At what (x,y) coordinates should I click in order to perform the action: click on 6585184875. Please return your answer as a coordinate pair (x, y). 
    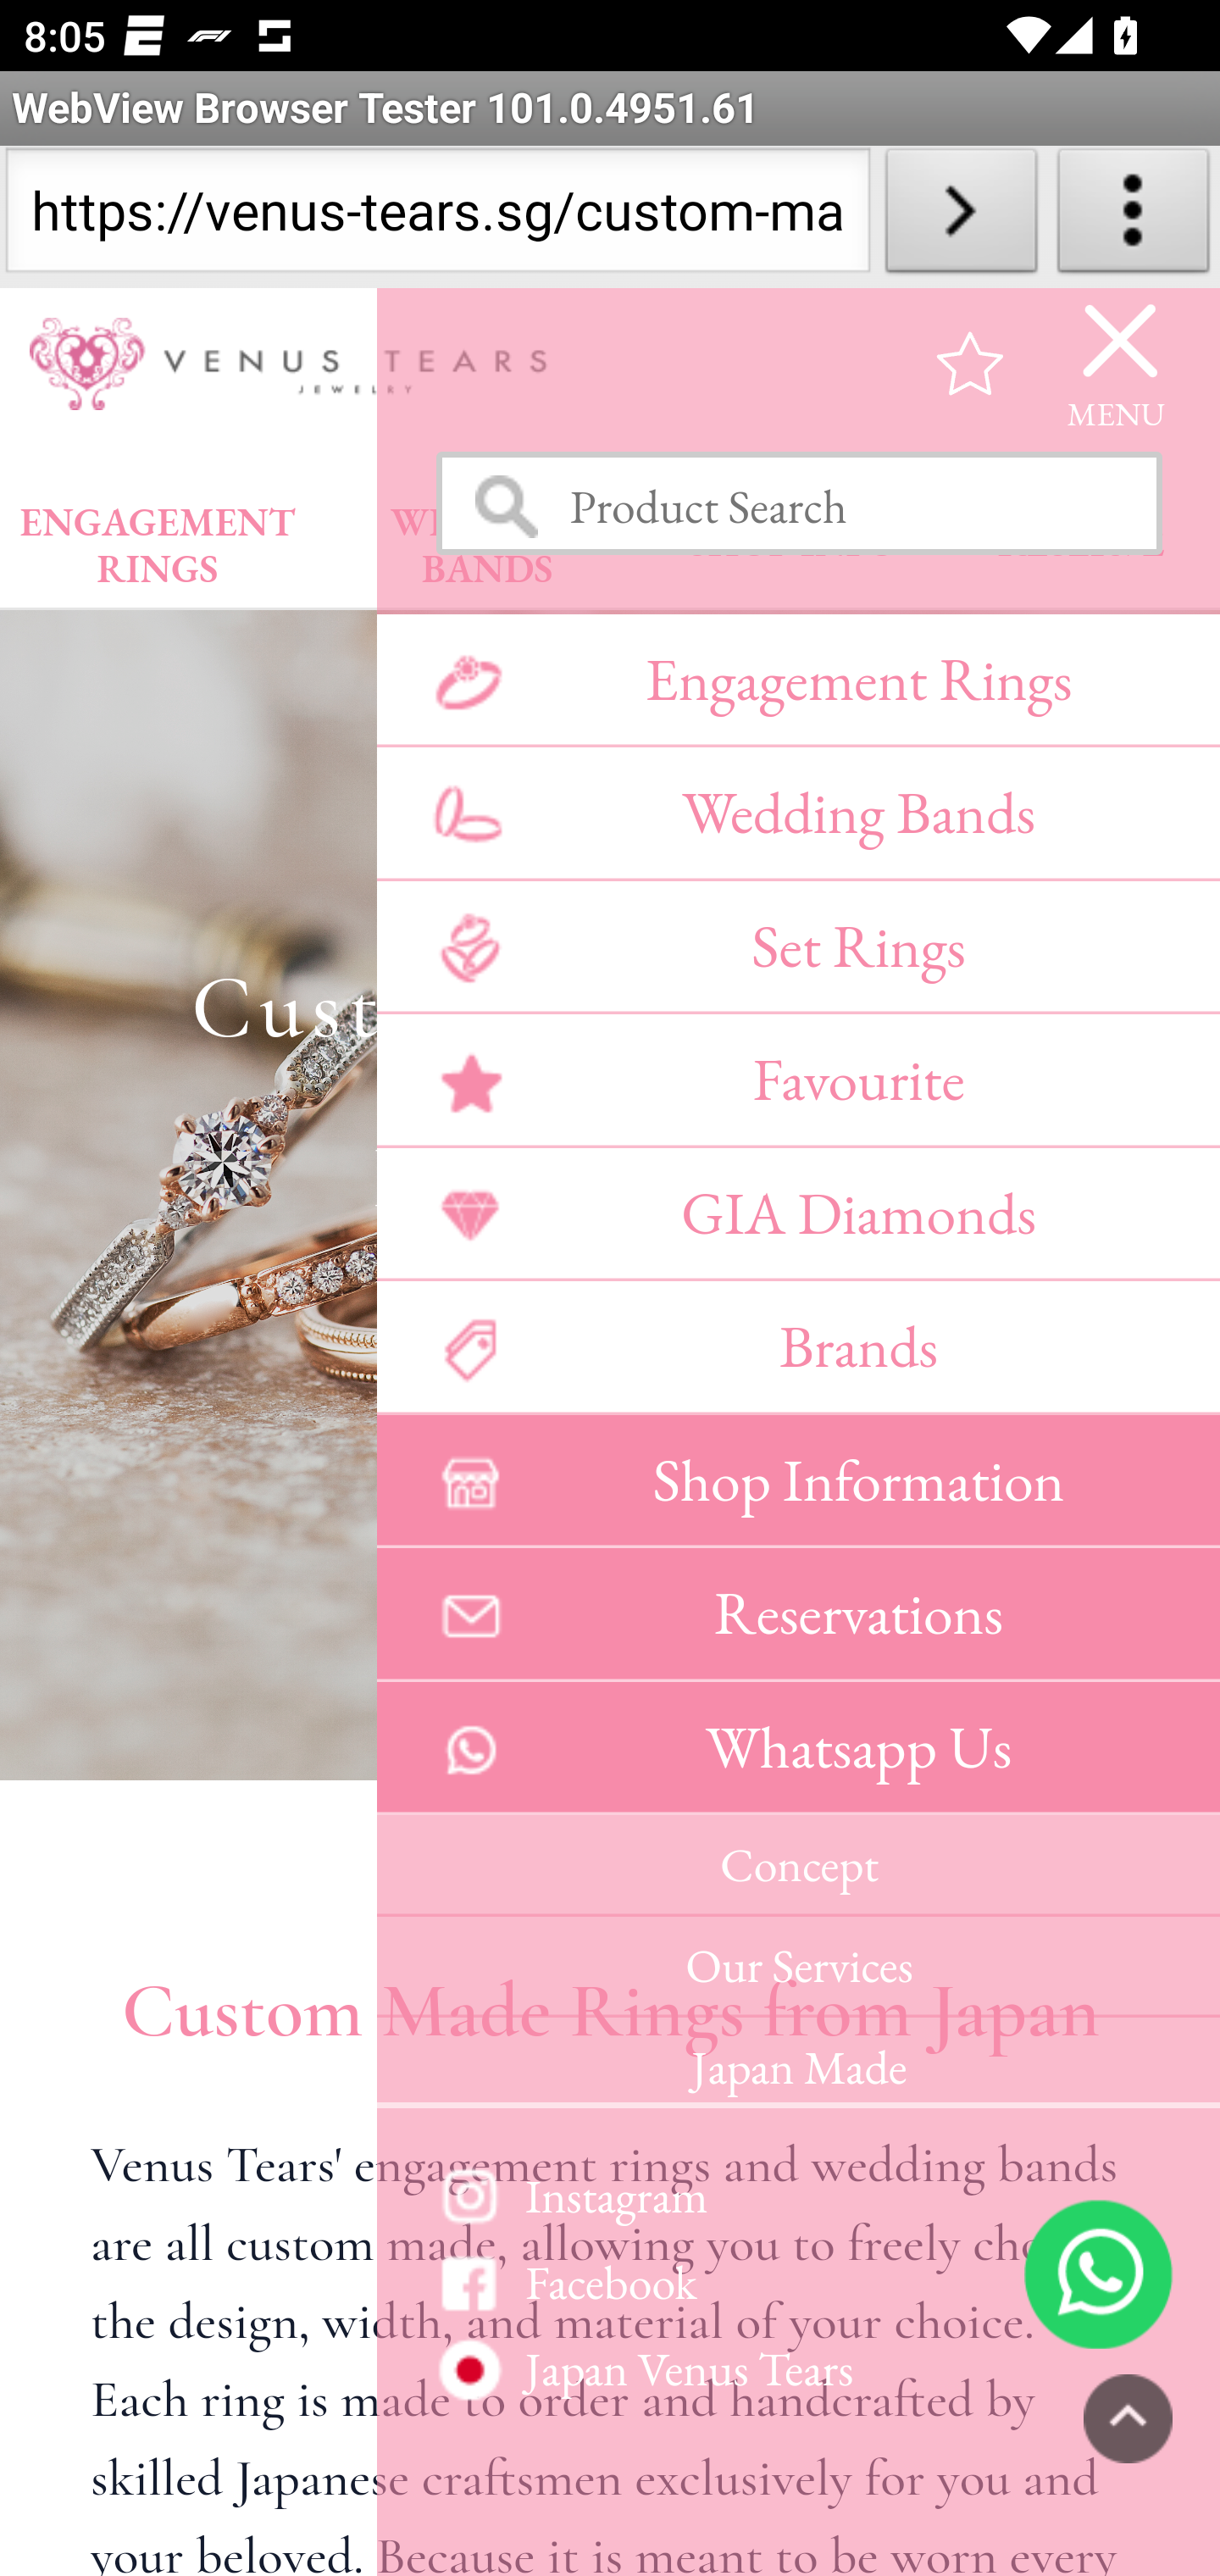
    Looking at the image, I should click on (1098, 2273).